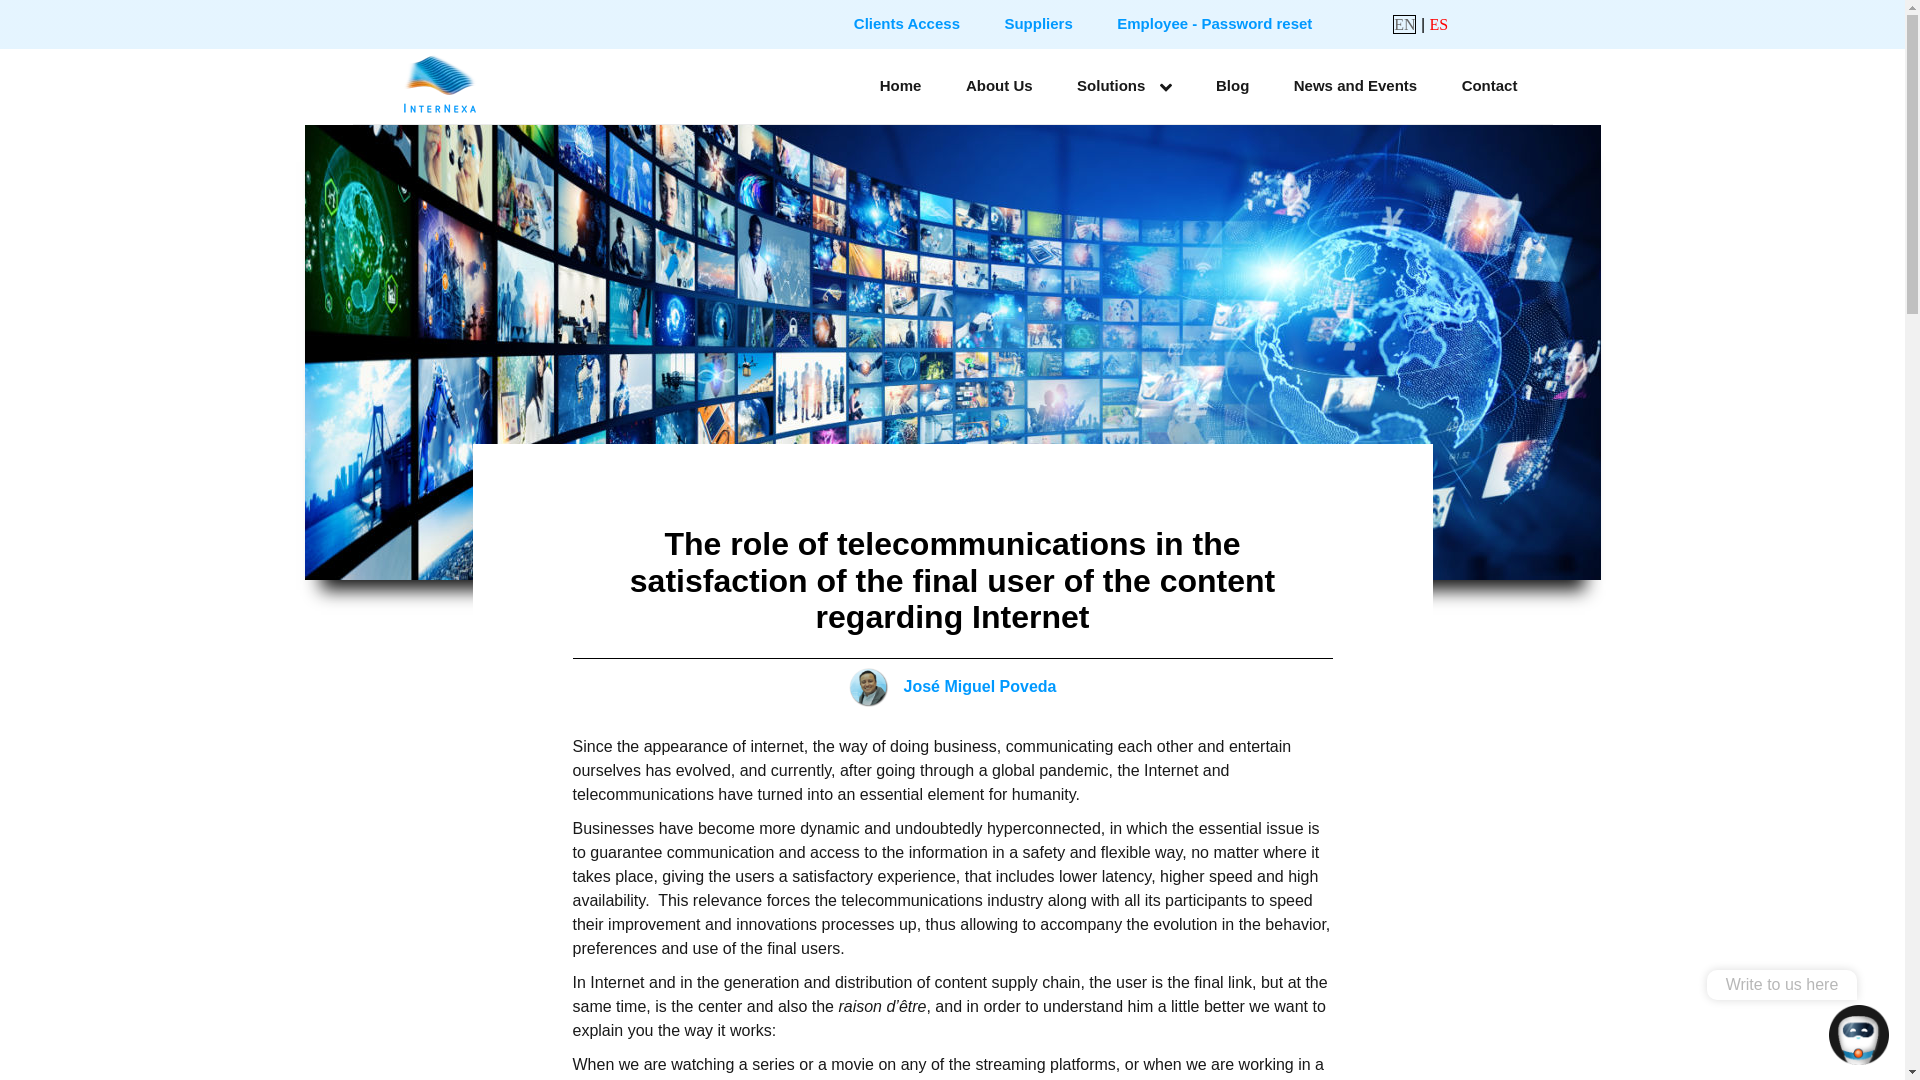 The width and height of the screenshot is (1920, 1080). I want to click on Home, so click(901, 85).